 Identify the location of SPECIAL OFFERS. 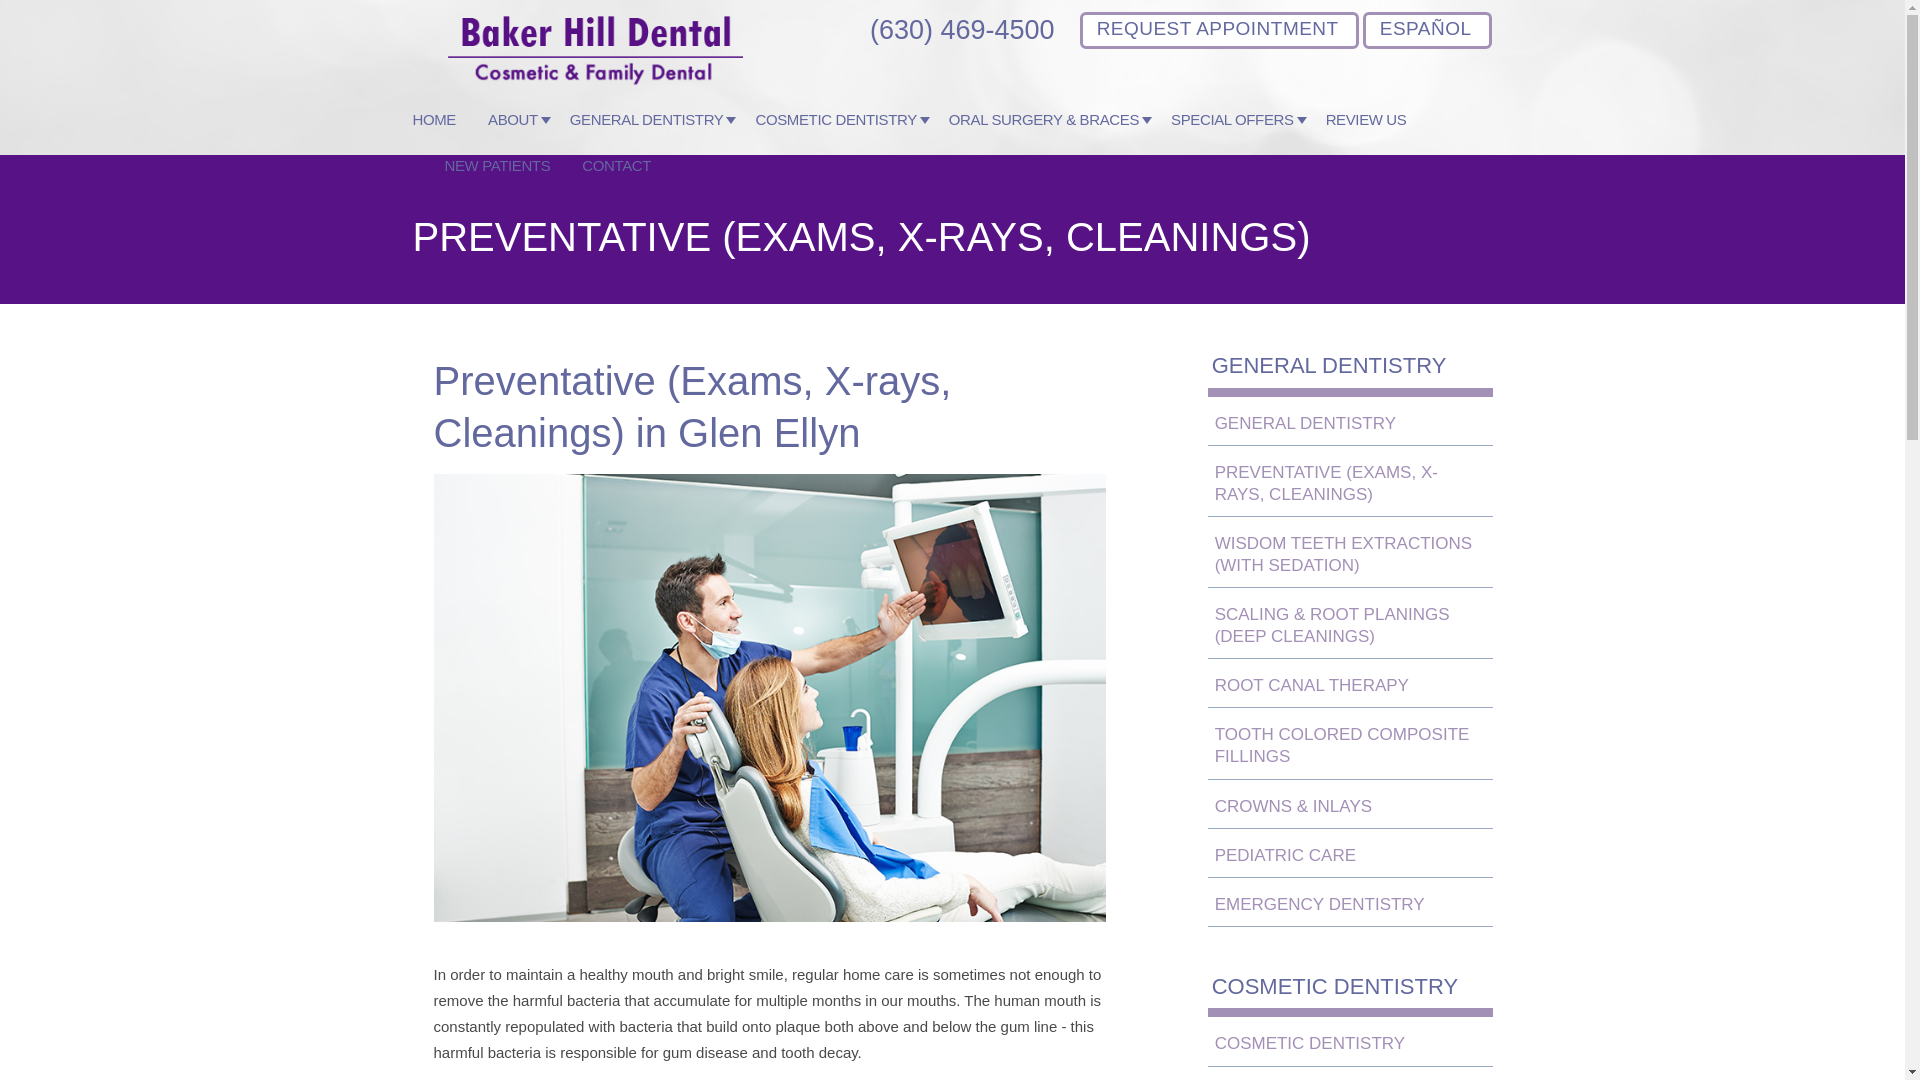
(1239, 132).